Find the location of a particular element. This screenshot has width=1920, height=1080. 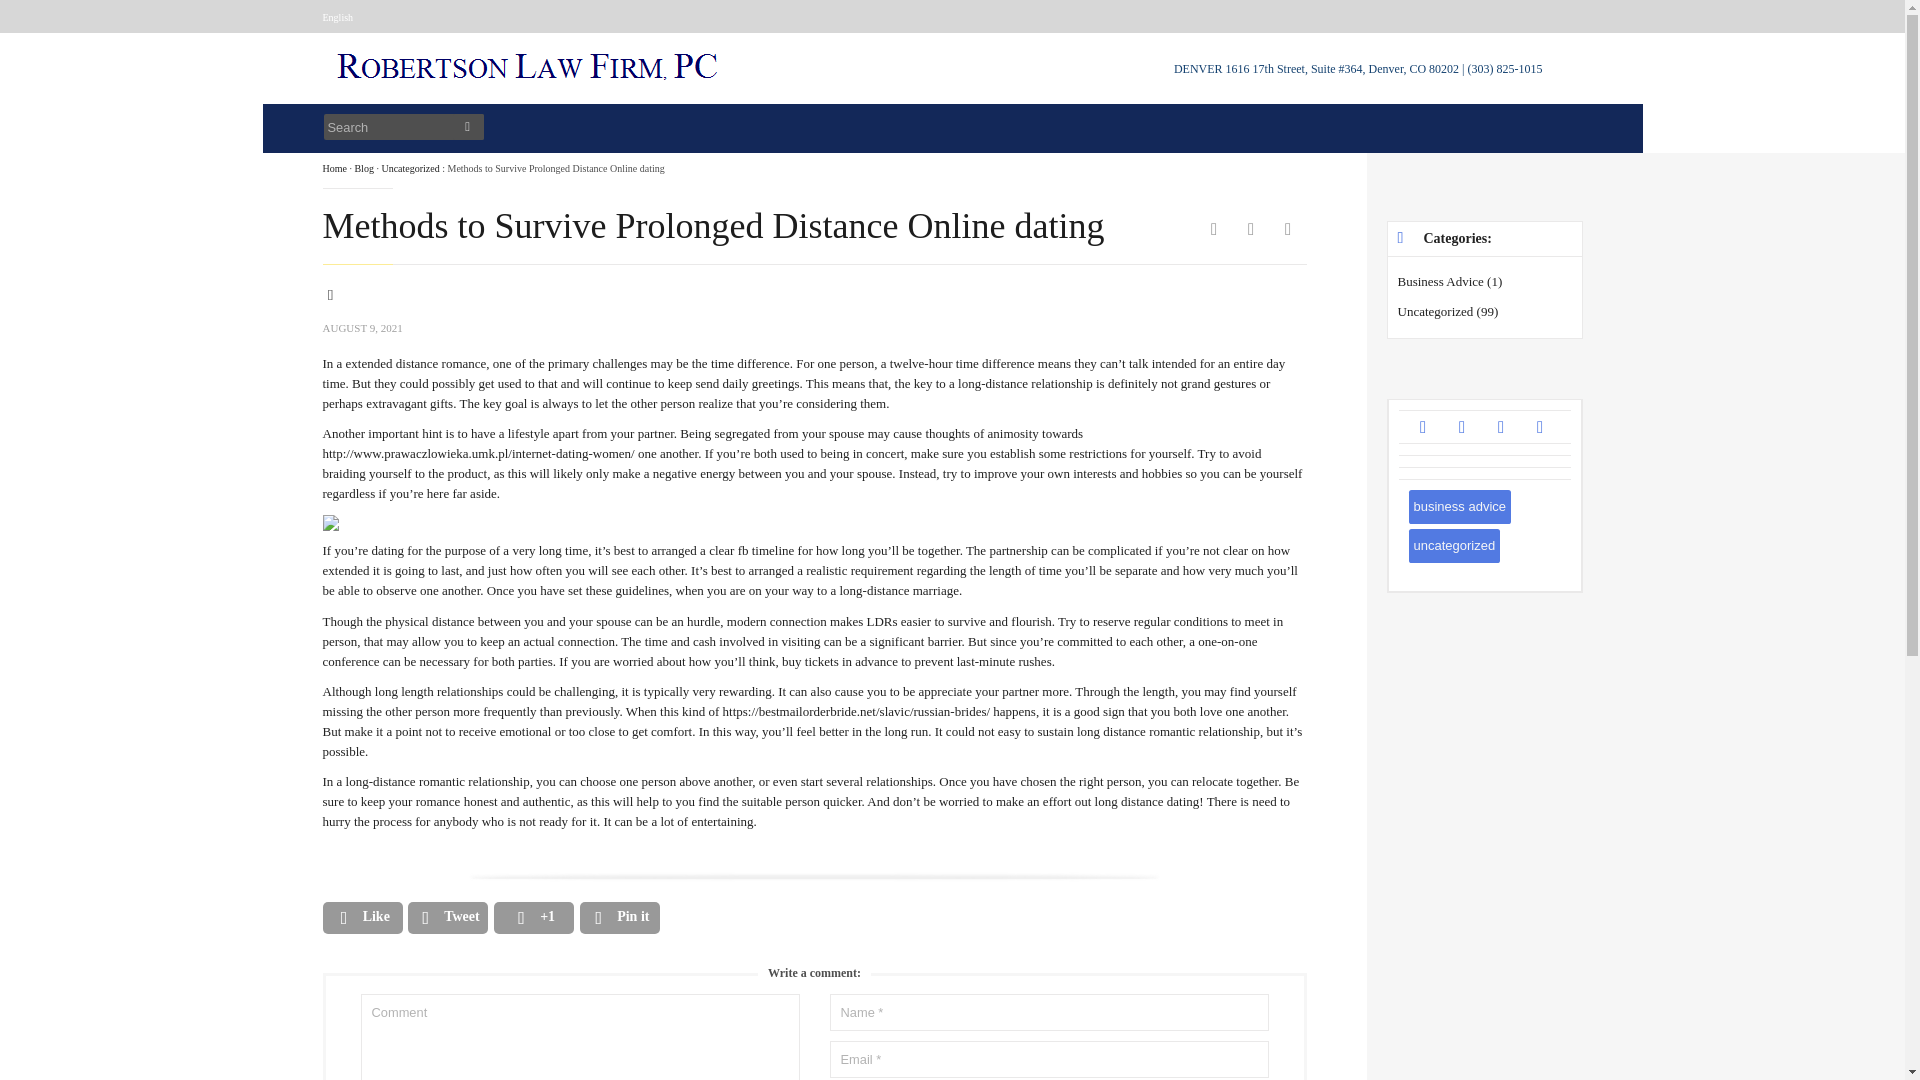

Business Advice is located at coordinates (1440, 282).